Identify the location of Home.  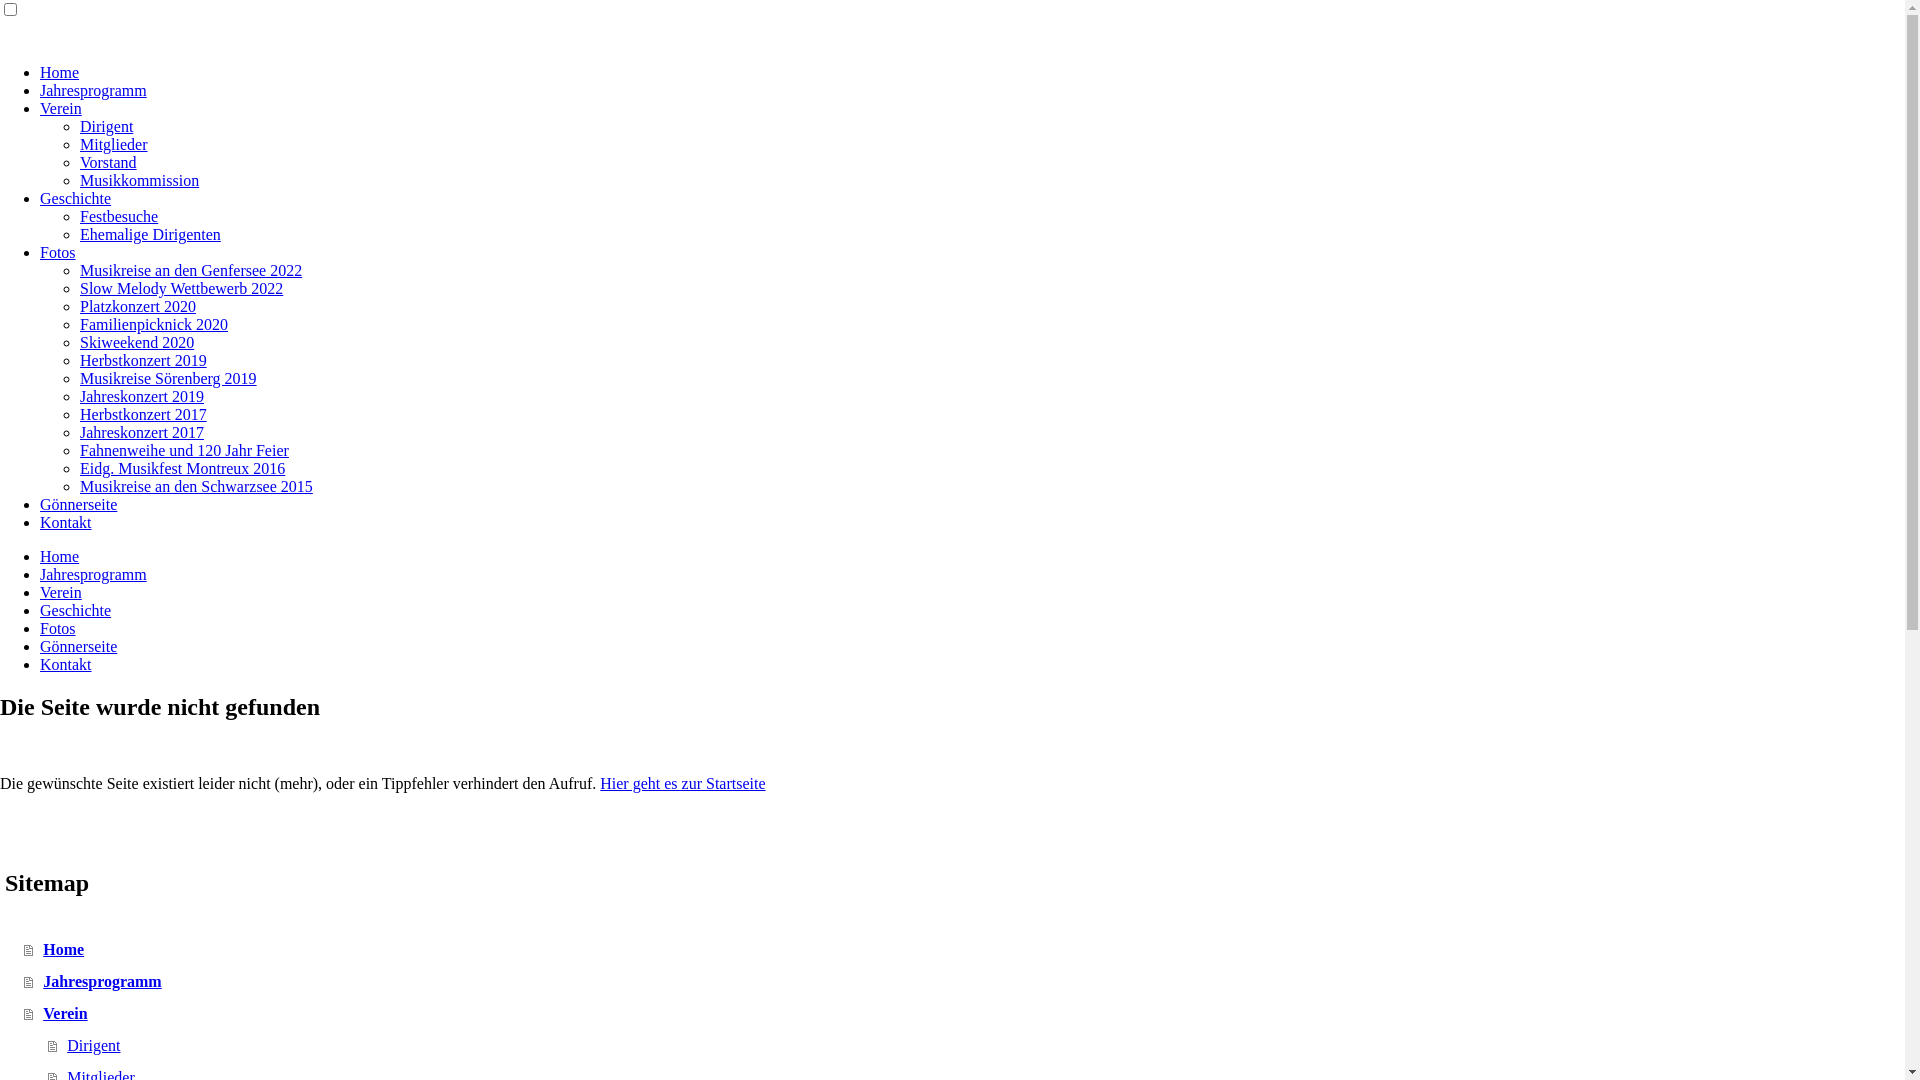
(60, 72).